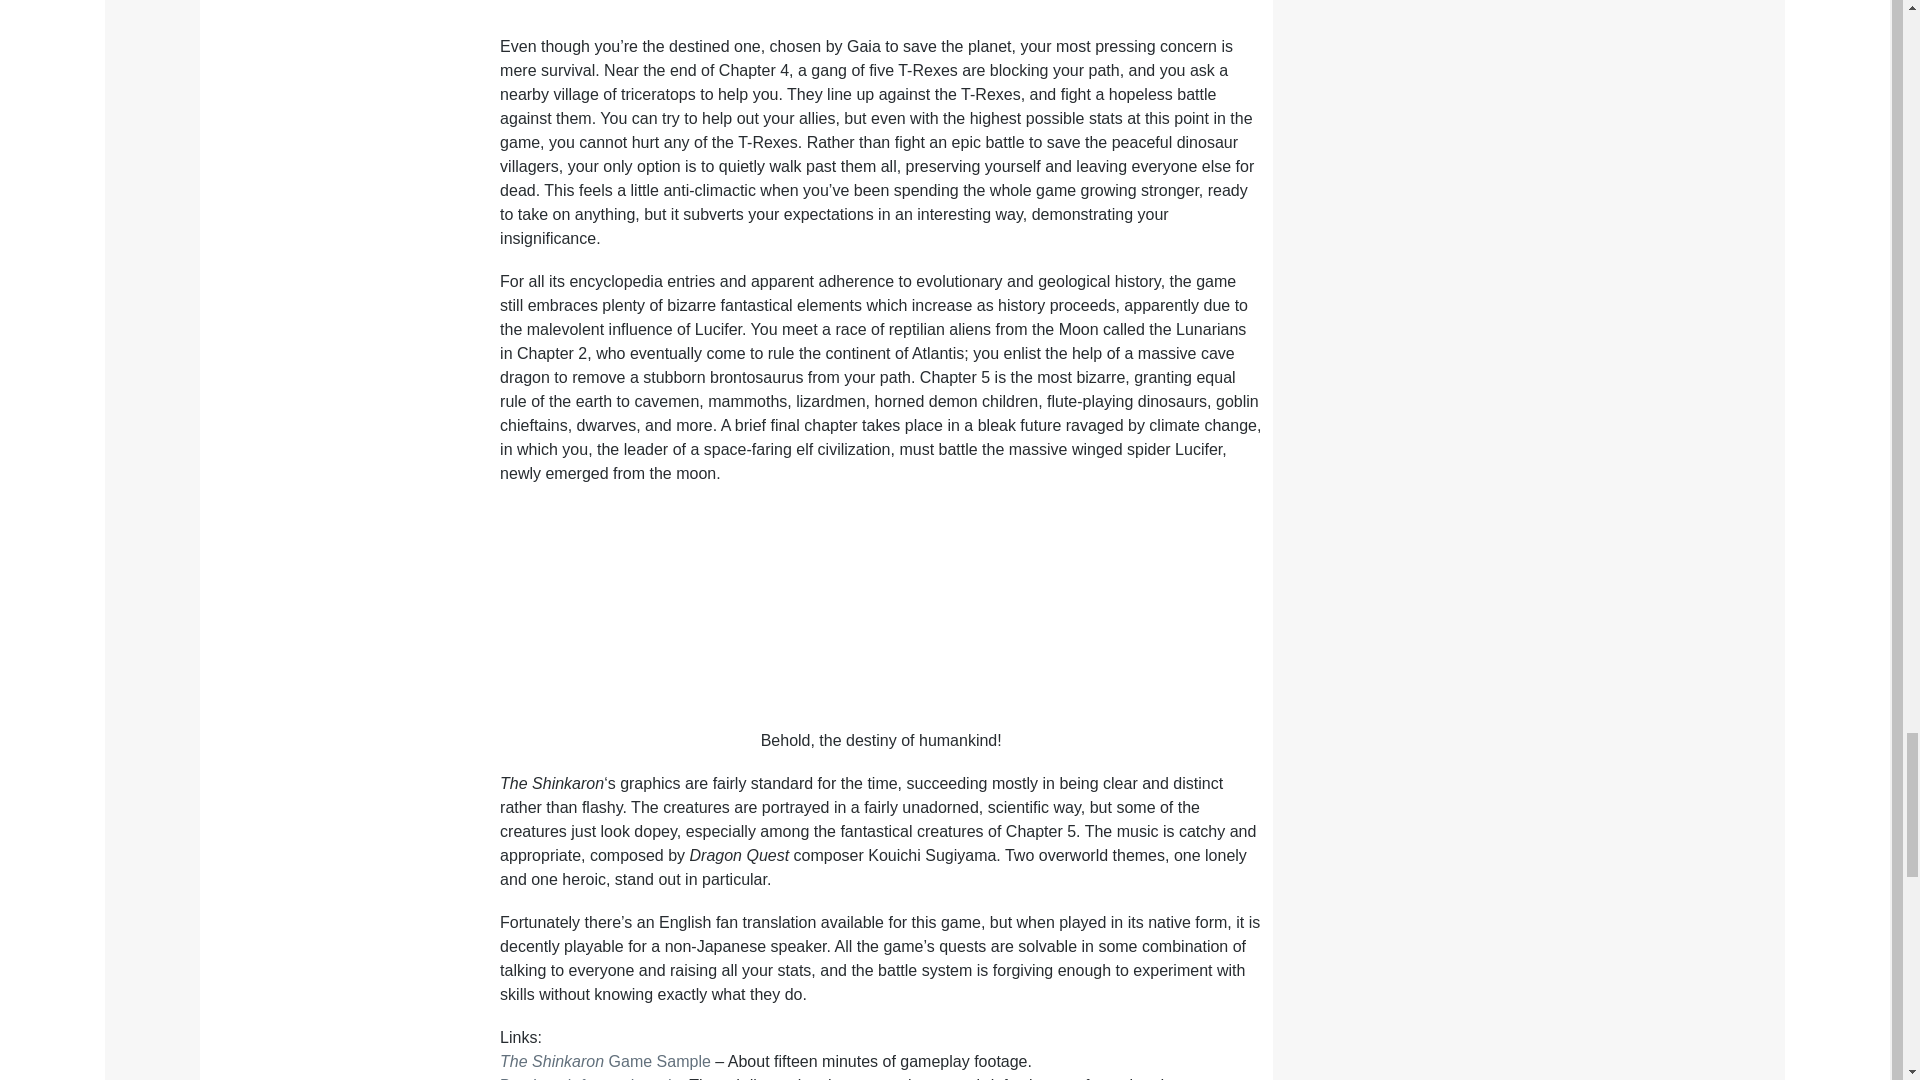  What do you see at coordinates (586, 1078) in the screenshot?
I see `Bog Leech forum thread` at bounding box center [586, 1078].